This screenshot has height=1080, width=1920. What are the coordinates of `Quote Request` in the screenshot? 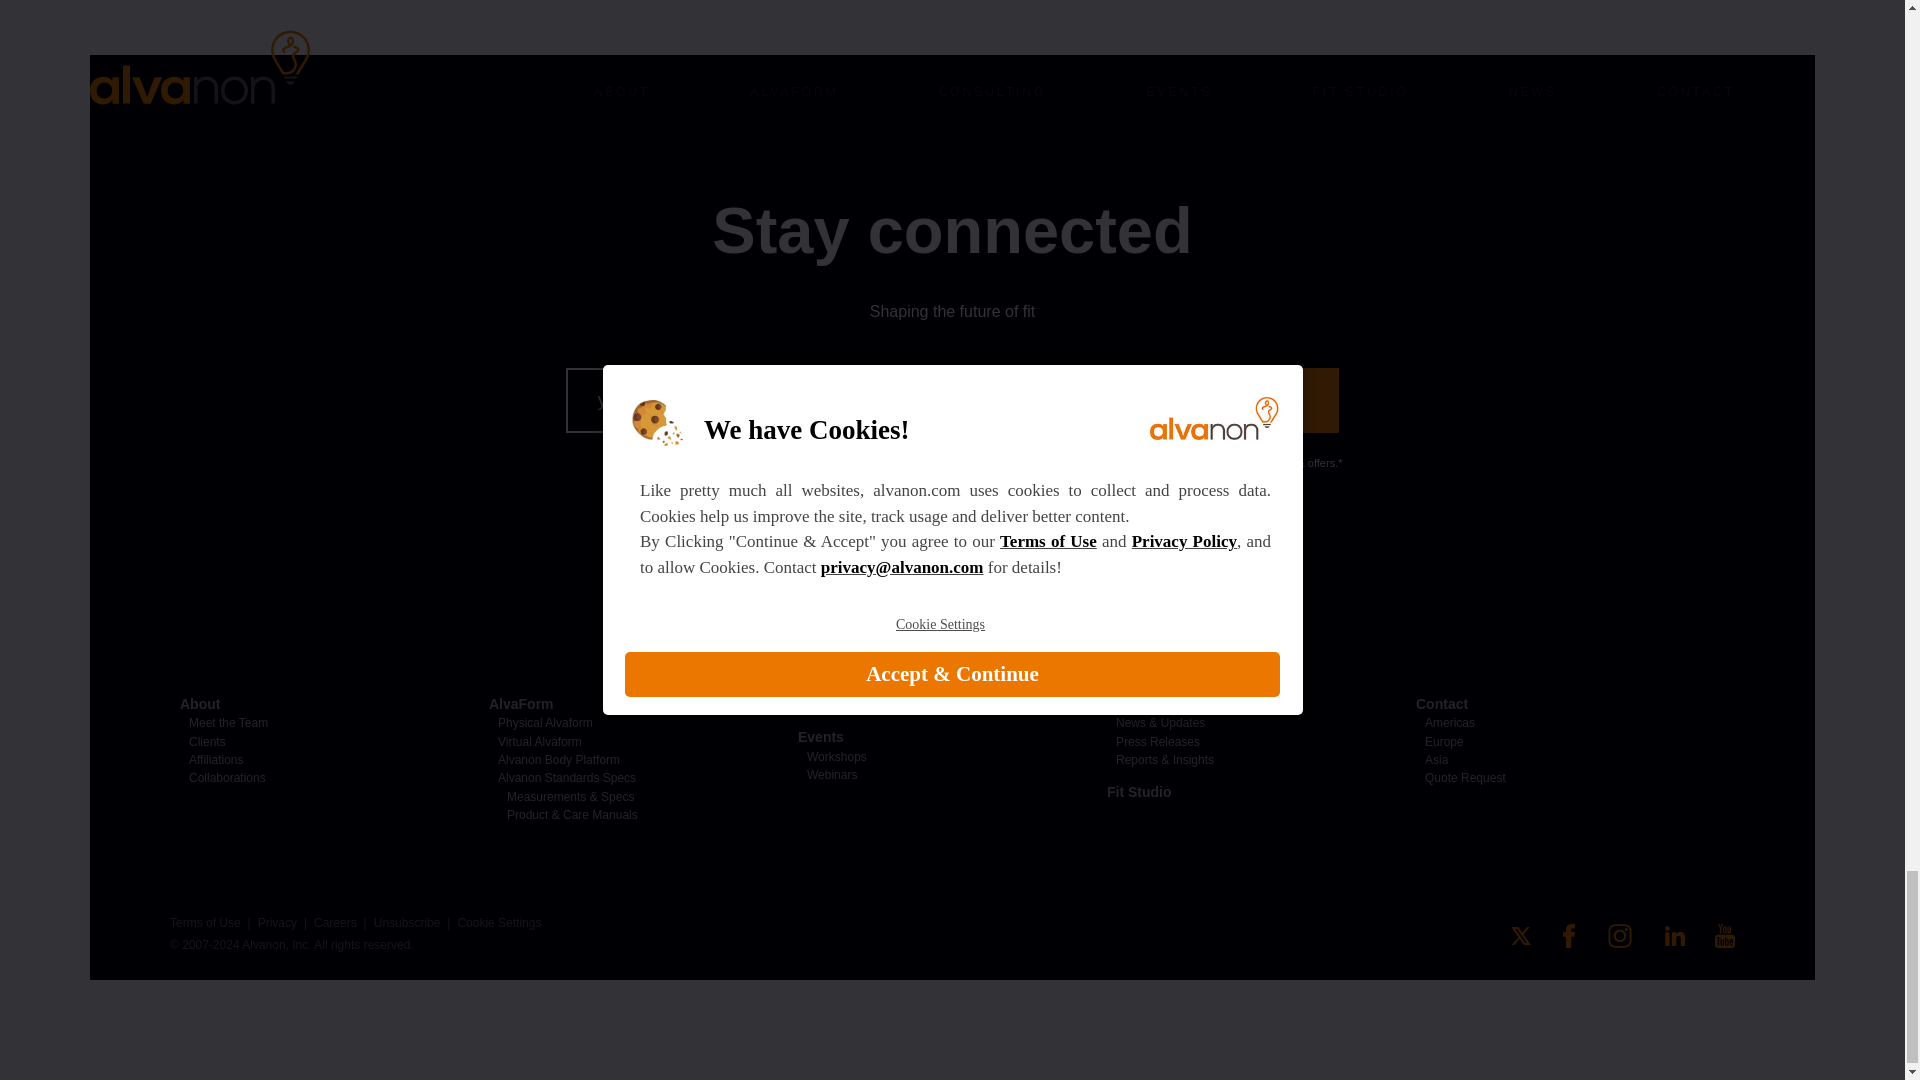 It's located at (1566, 776).